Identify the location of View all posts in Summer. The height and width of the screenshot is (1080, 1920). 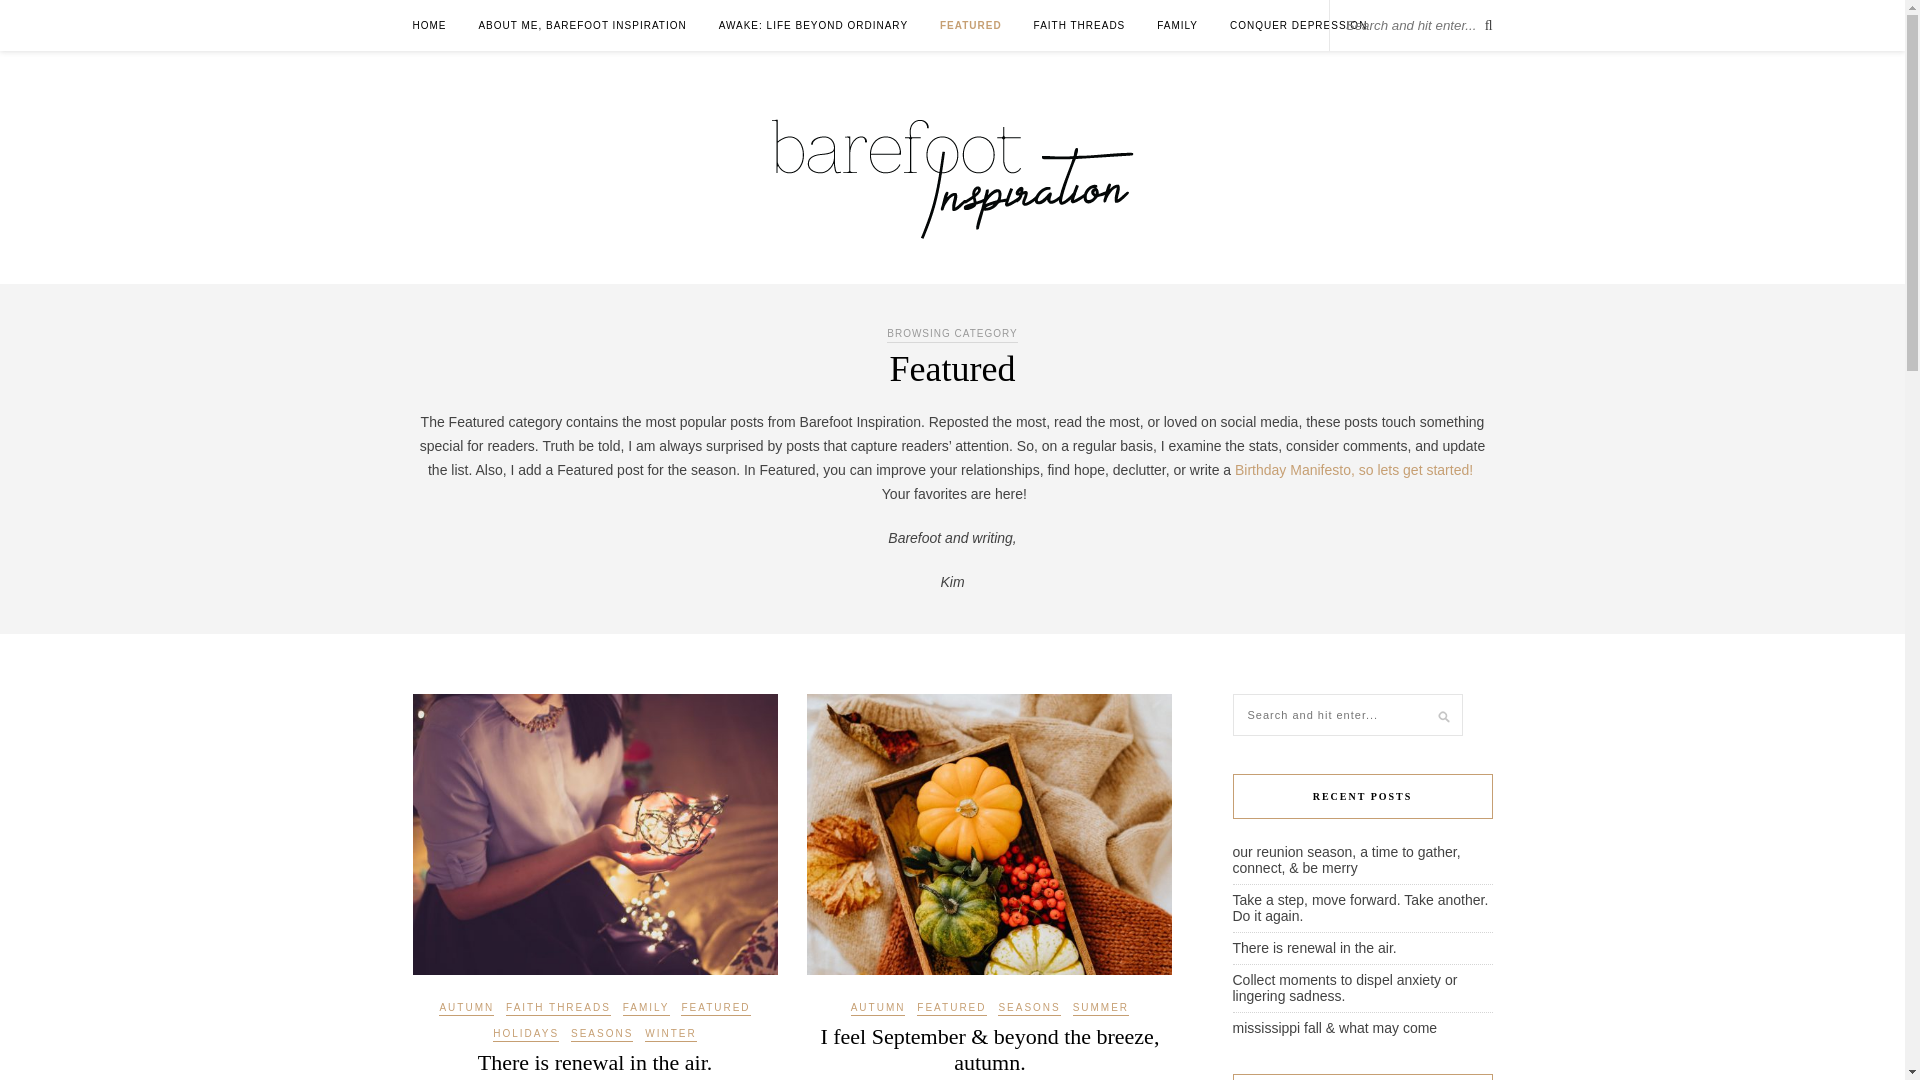
(1100, 1009).